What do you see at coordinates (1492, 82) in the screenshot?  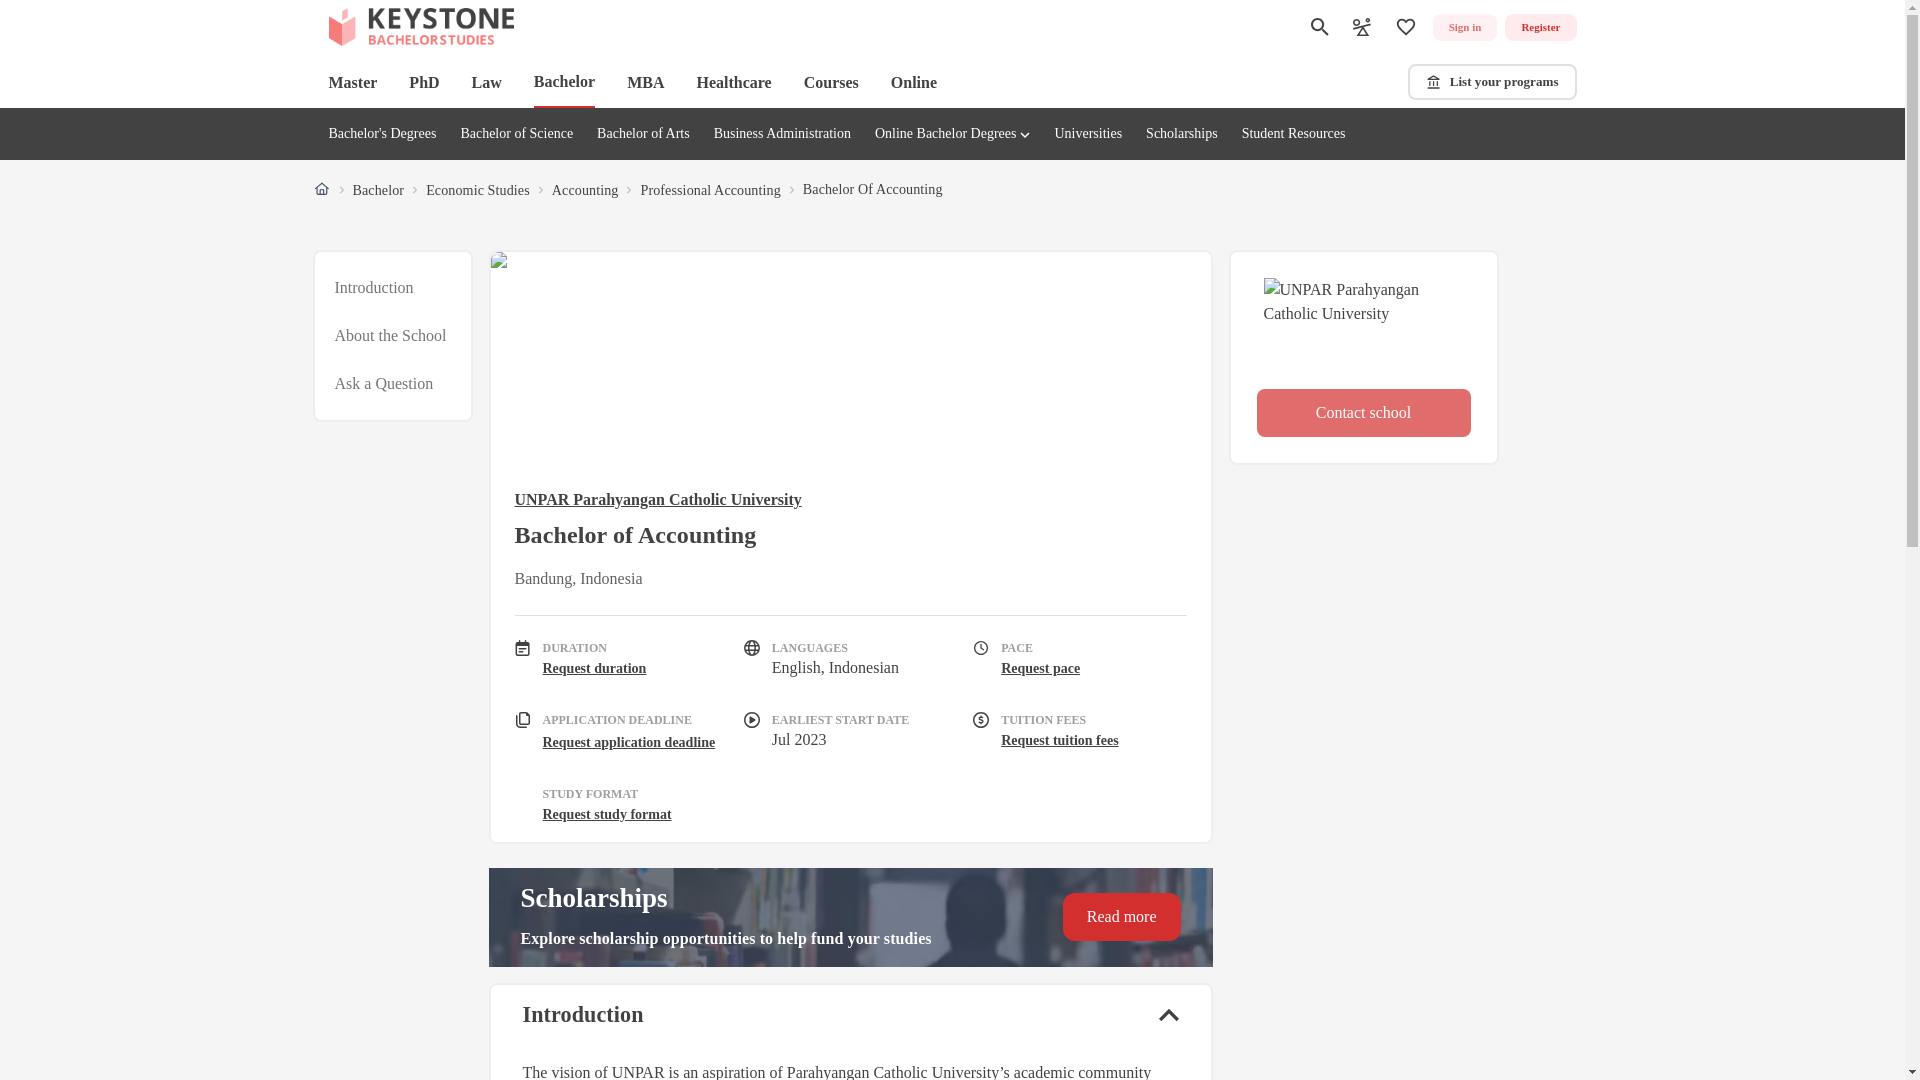 I see `Online` at bounding box center [1492, 82].